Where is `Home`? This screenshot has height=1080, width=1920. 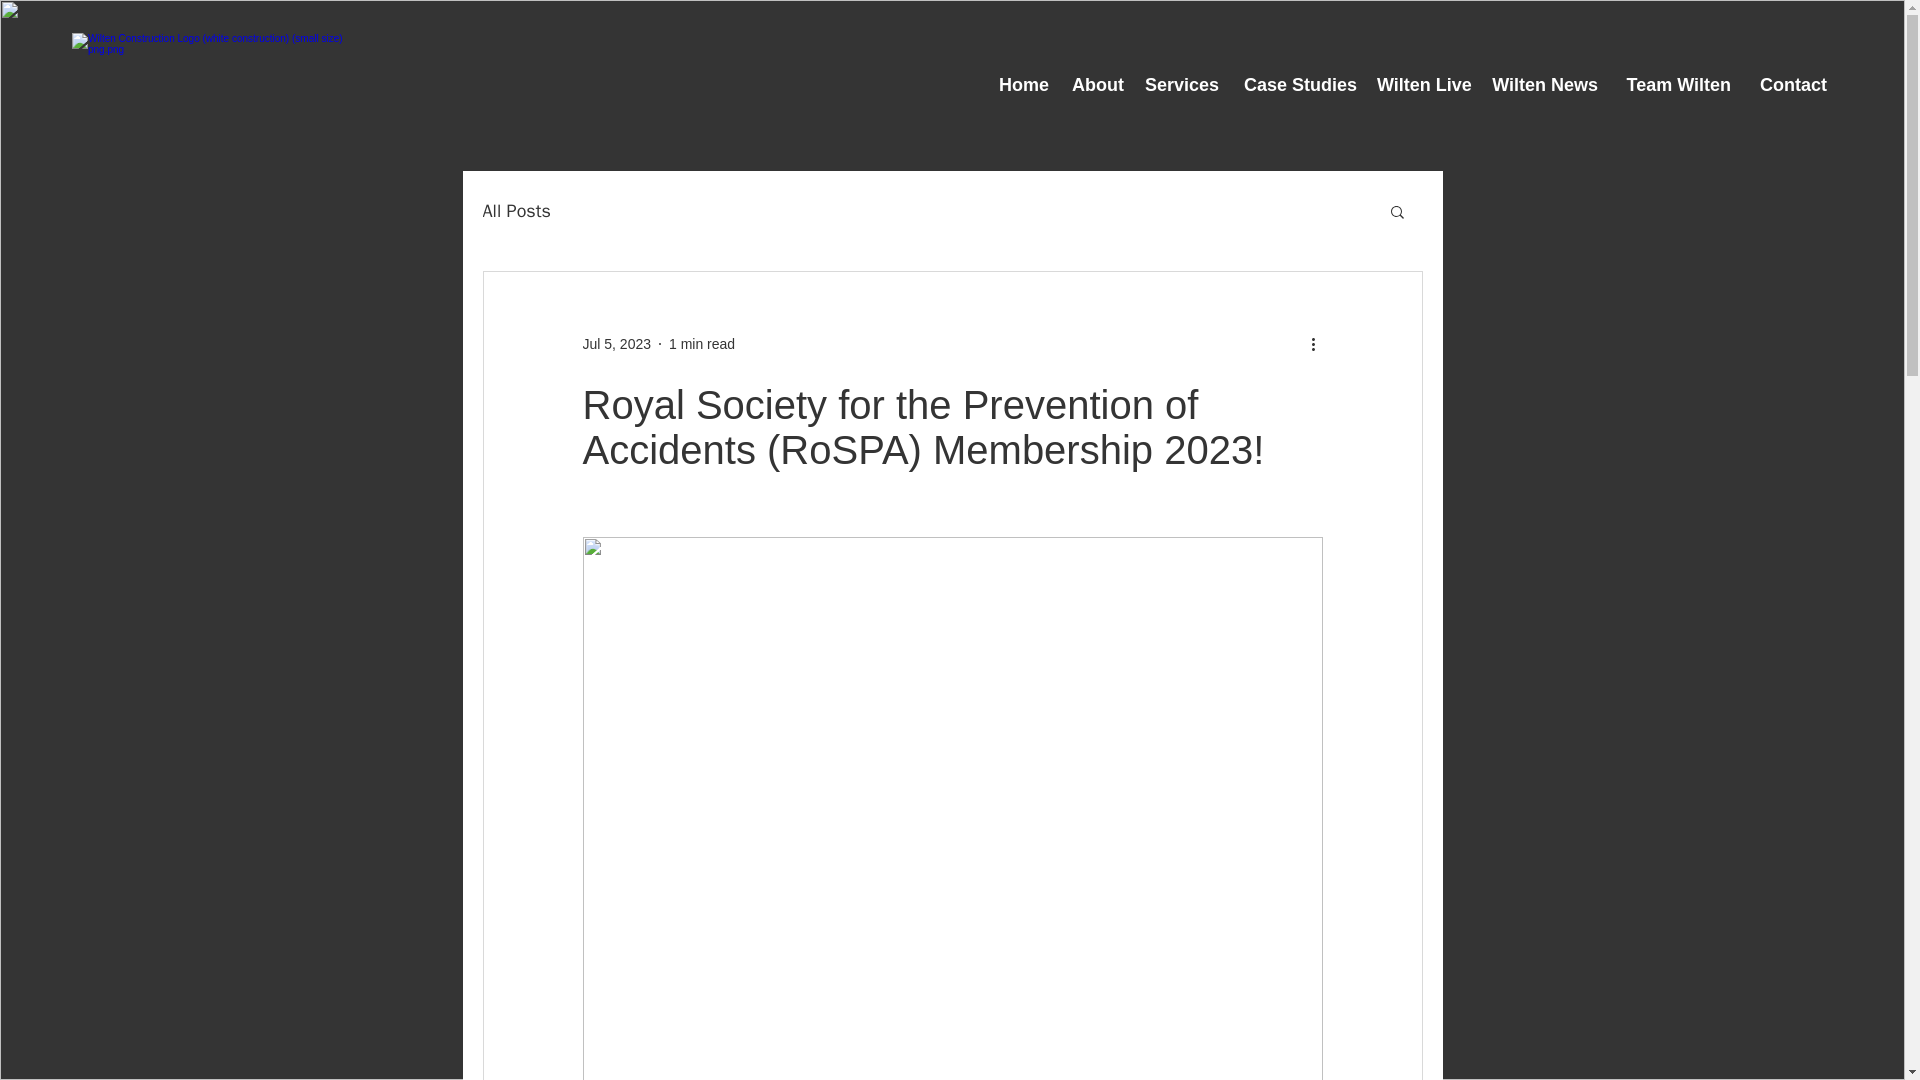 Home is located at coordinates (1022, 86).